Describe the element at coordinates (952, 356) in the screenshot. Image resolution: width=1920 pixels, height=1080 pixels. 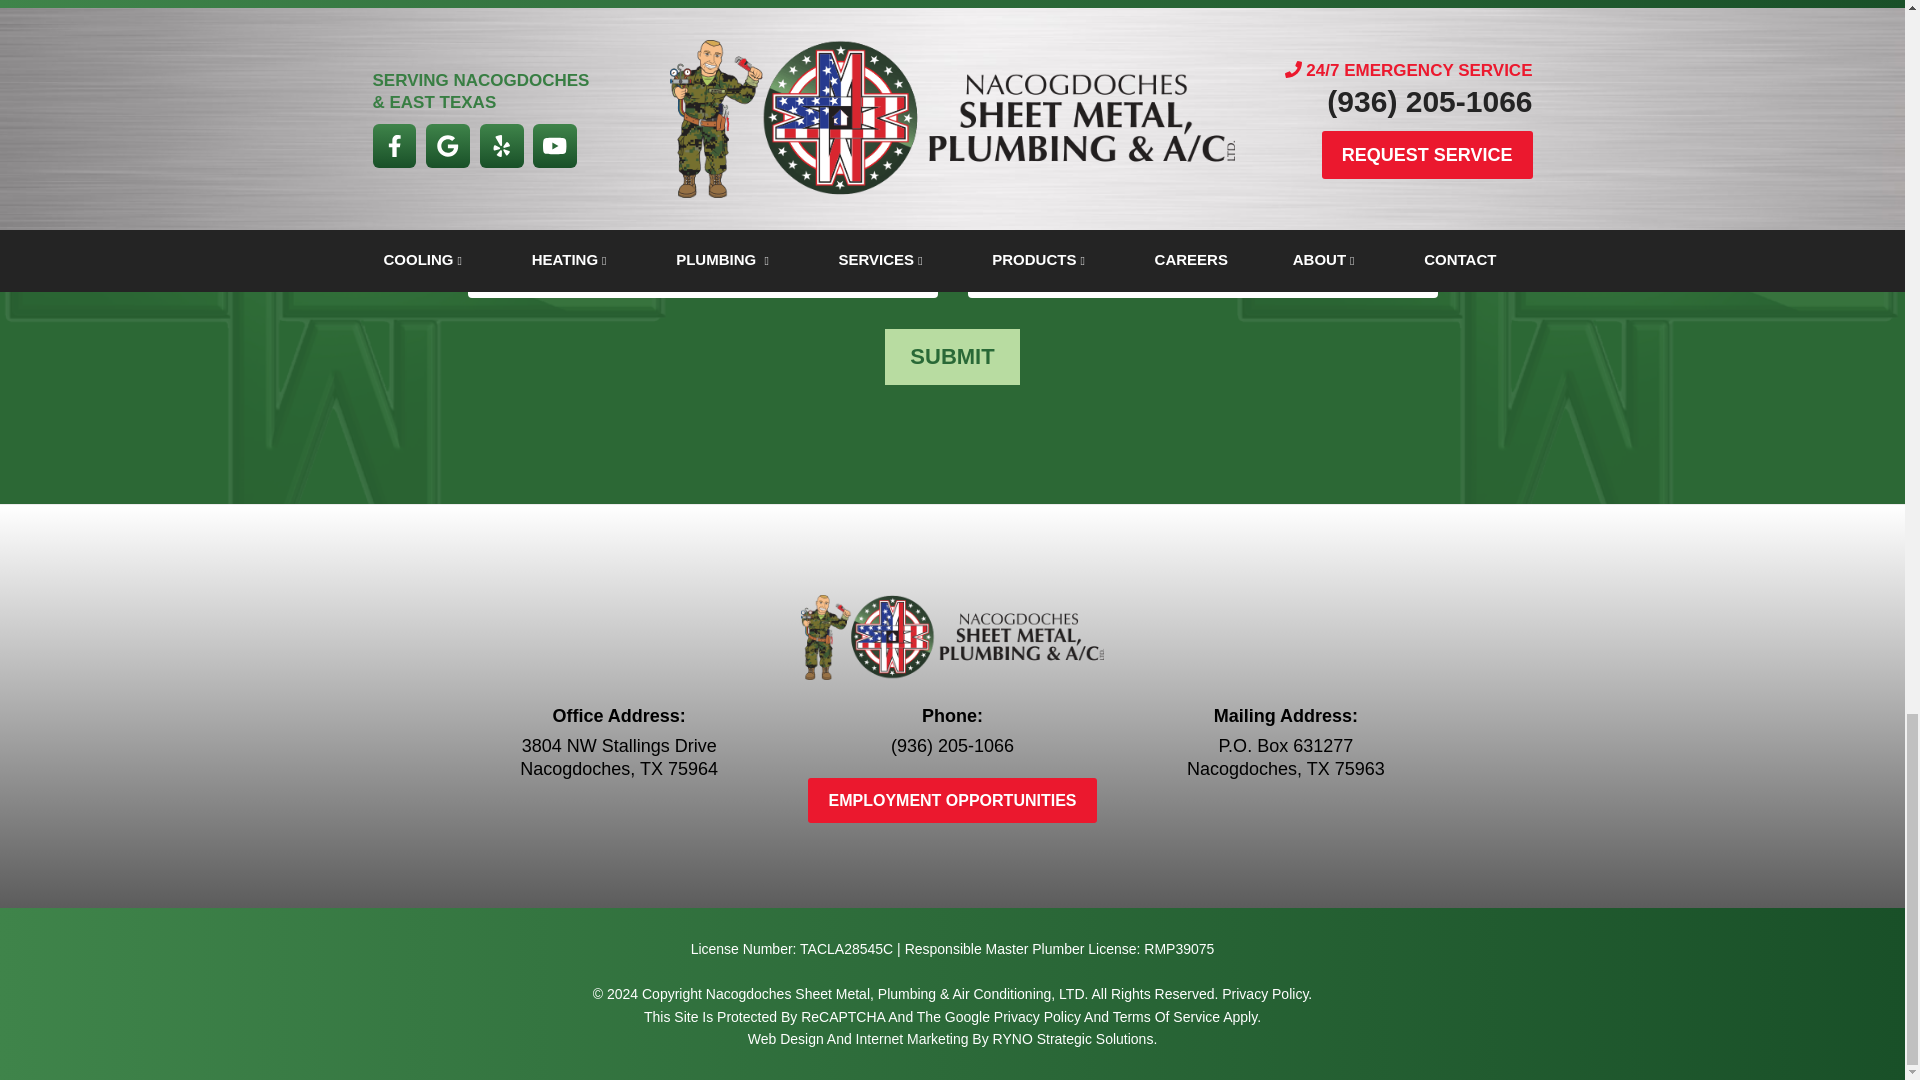
I see `Submit` at that location.